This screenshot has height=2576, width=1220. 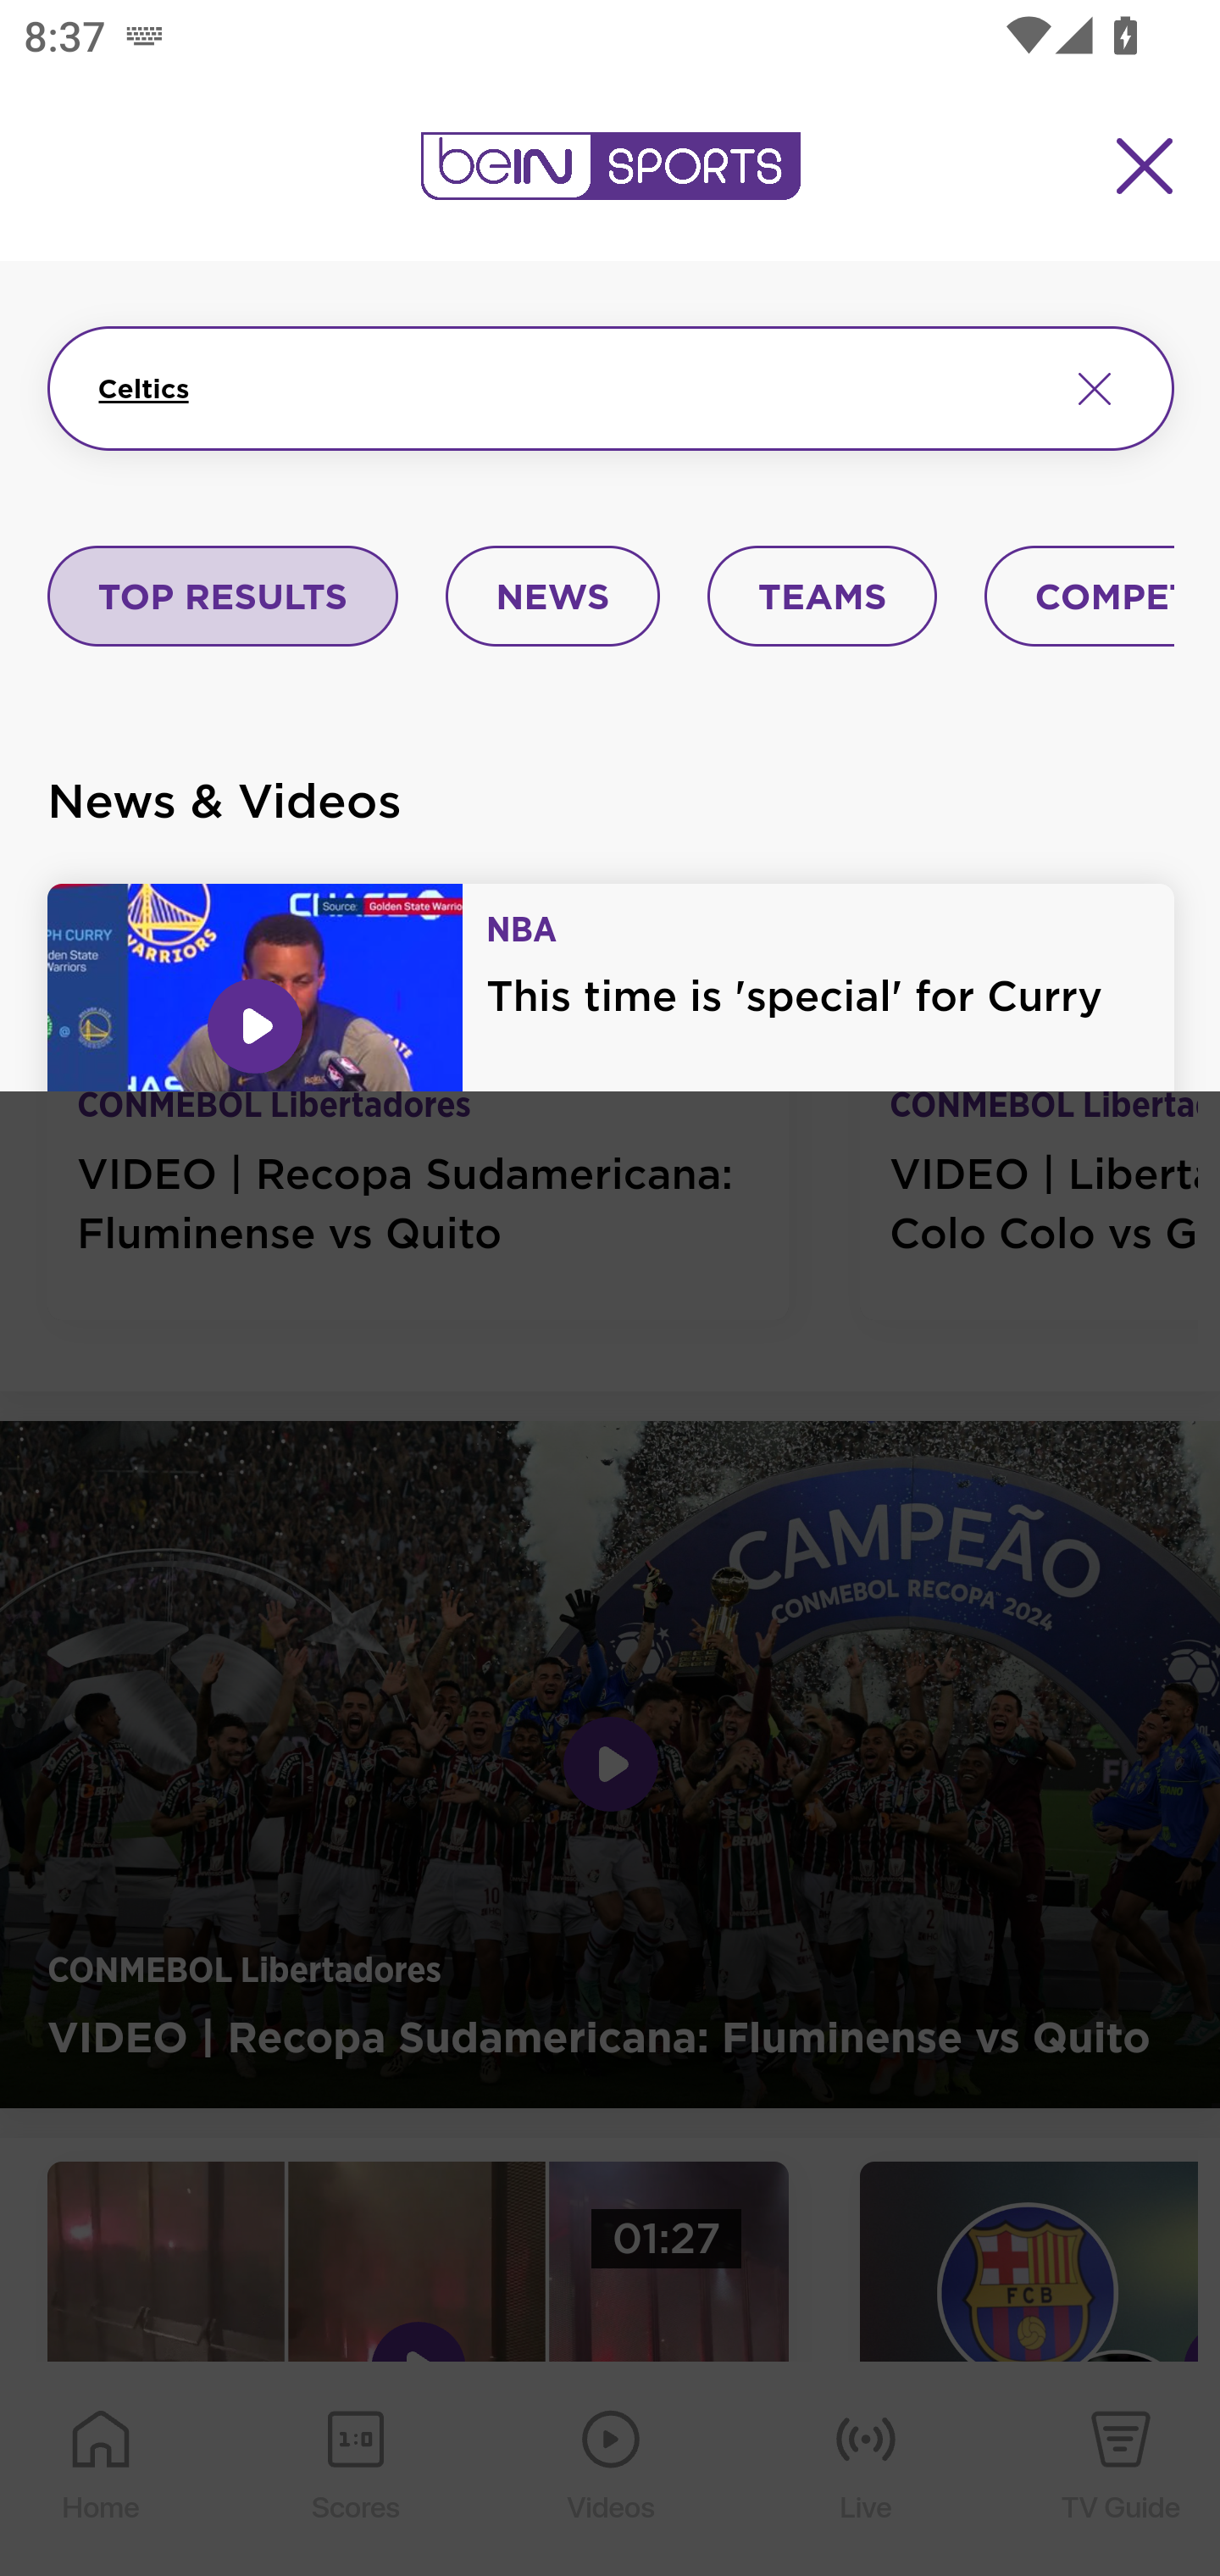 I want to click on COMPETITIONS, so click(x=1081, y=597).